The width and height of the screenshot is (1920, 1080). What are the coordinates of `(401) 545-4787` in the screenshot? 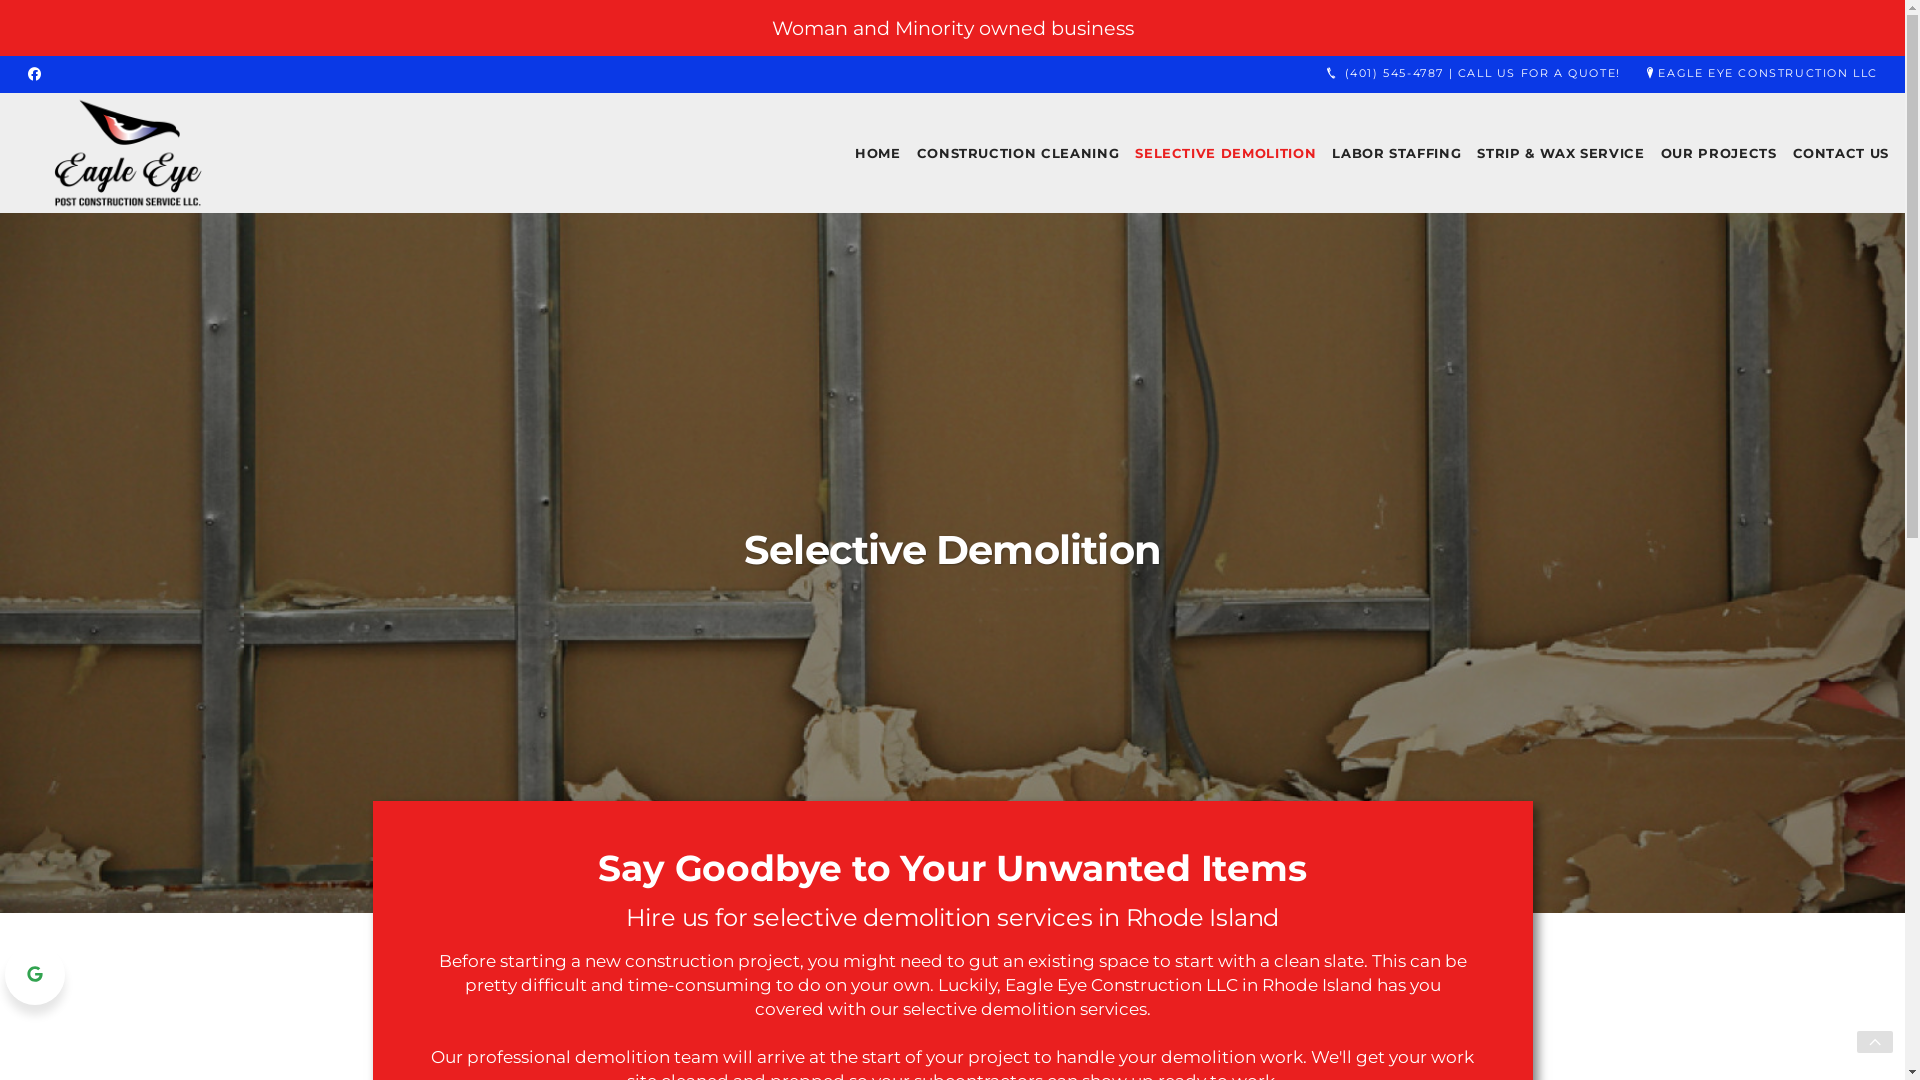 It's located at (1472, 74).